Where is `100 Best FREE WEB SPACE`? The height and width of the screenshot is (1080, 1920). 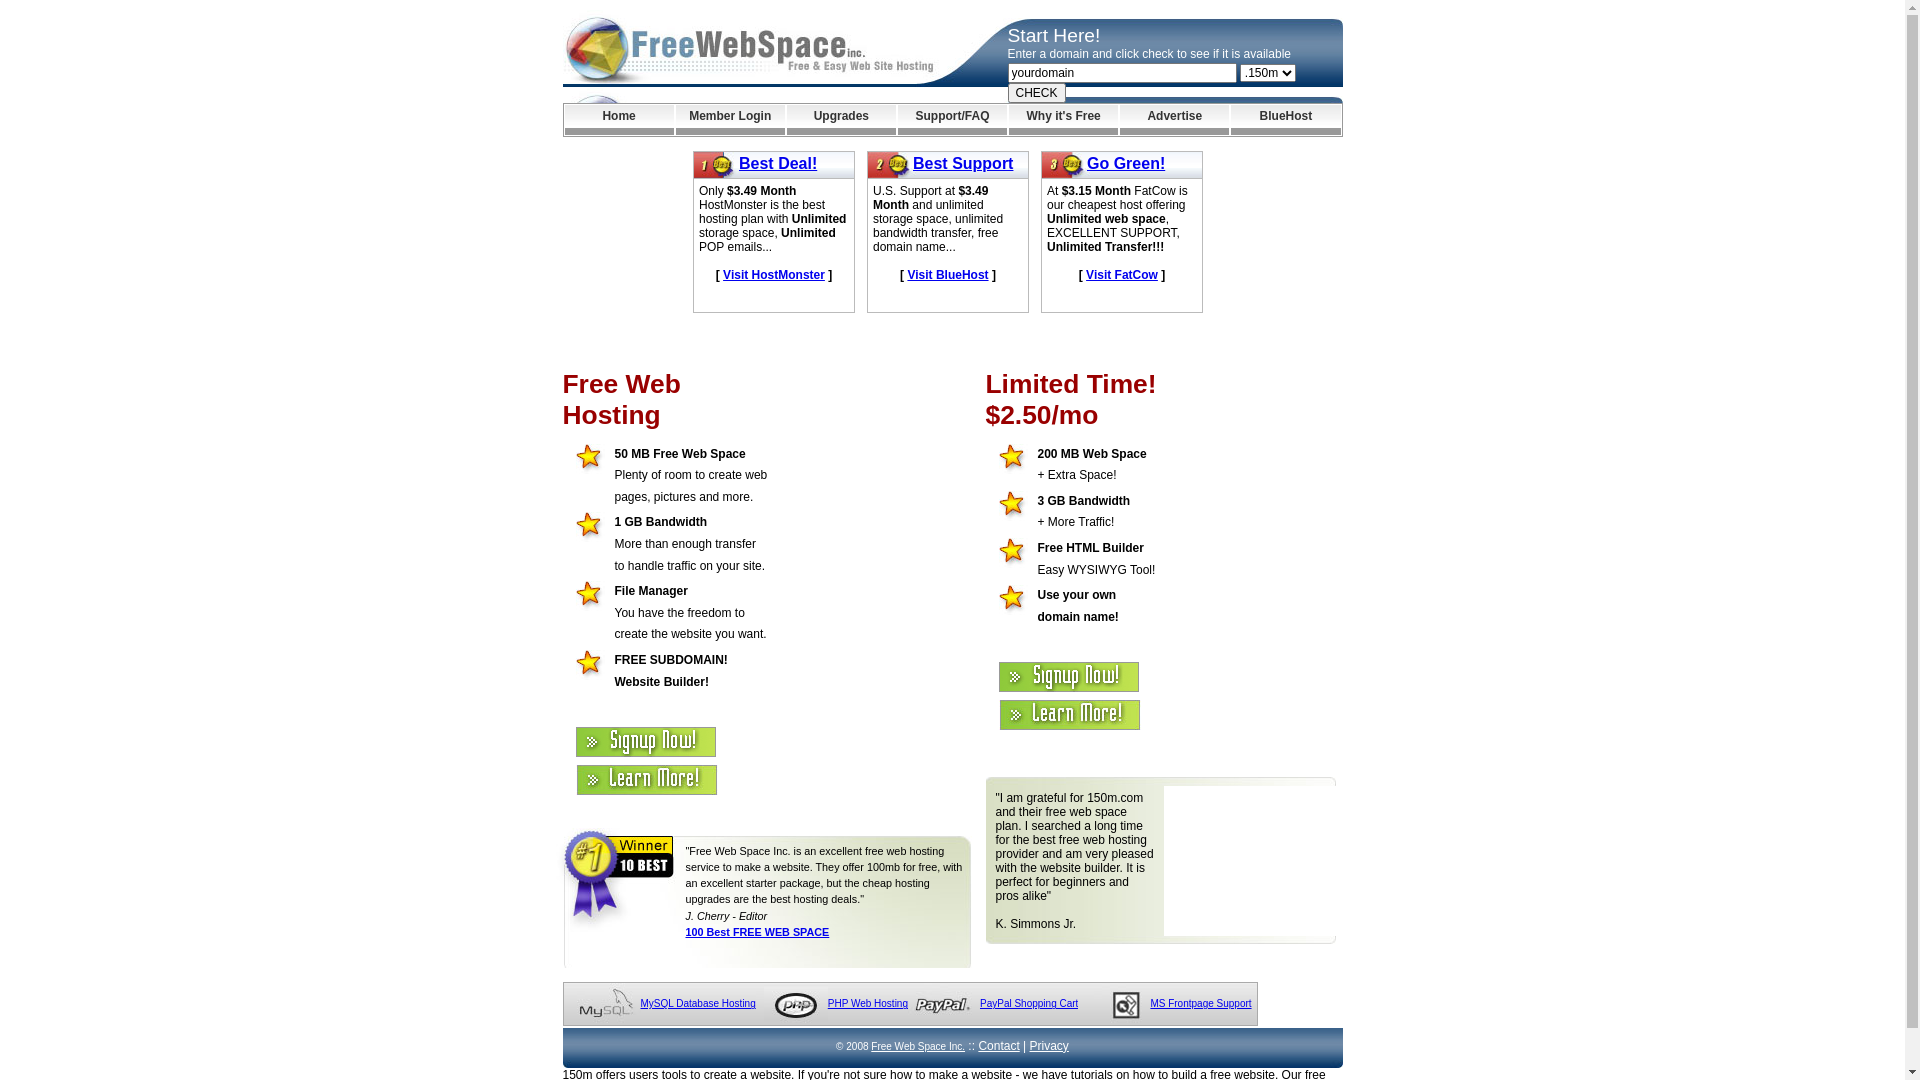
100 Best FREE WEB SPACE is located at coordinates (758, 932).